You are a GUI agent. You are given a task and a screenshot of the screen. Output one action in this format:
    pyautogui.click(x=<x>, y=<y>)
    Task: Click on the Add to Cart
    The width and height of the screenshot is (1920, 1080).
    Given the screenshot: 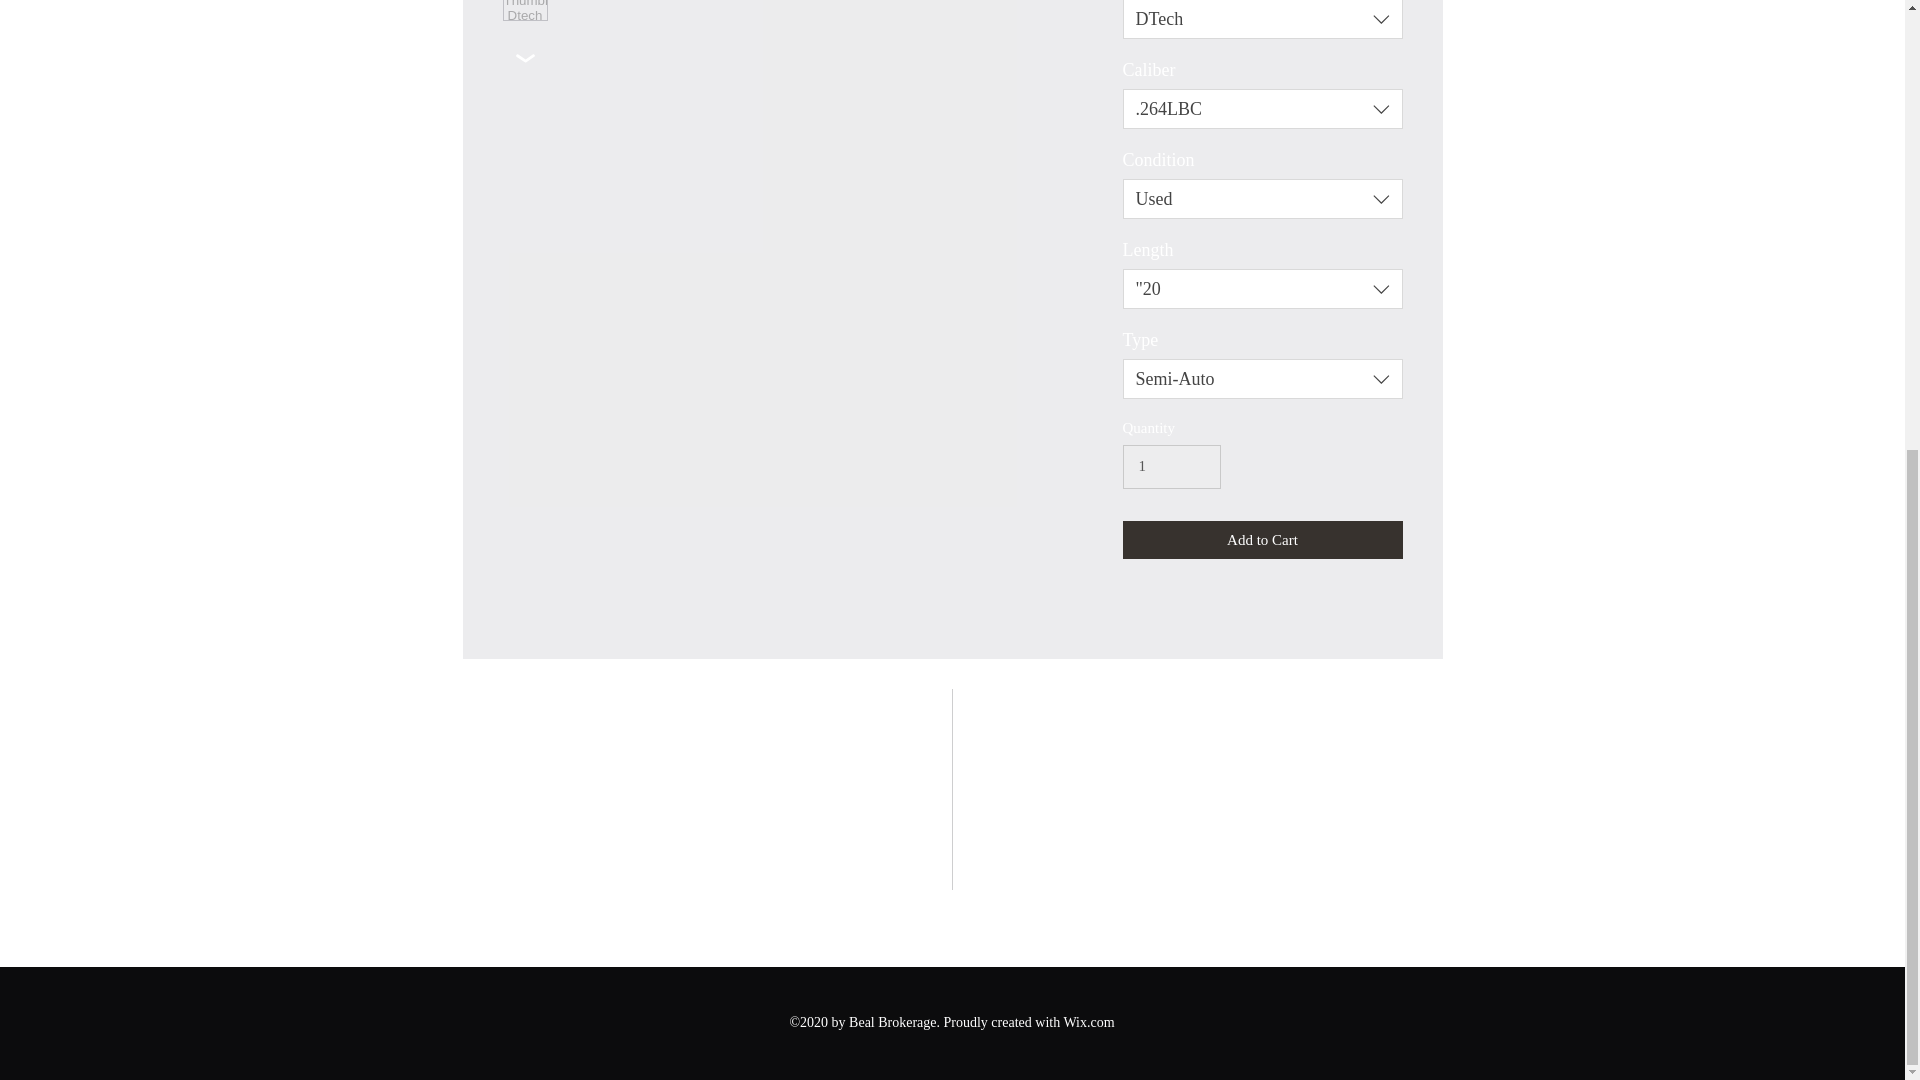 What is the action you would take?
    pyautogui.click(x=1261, y=540)
    